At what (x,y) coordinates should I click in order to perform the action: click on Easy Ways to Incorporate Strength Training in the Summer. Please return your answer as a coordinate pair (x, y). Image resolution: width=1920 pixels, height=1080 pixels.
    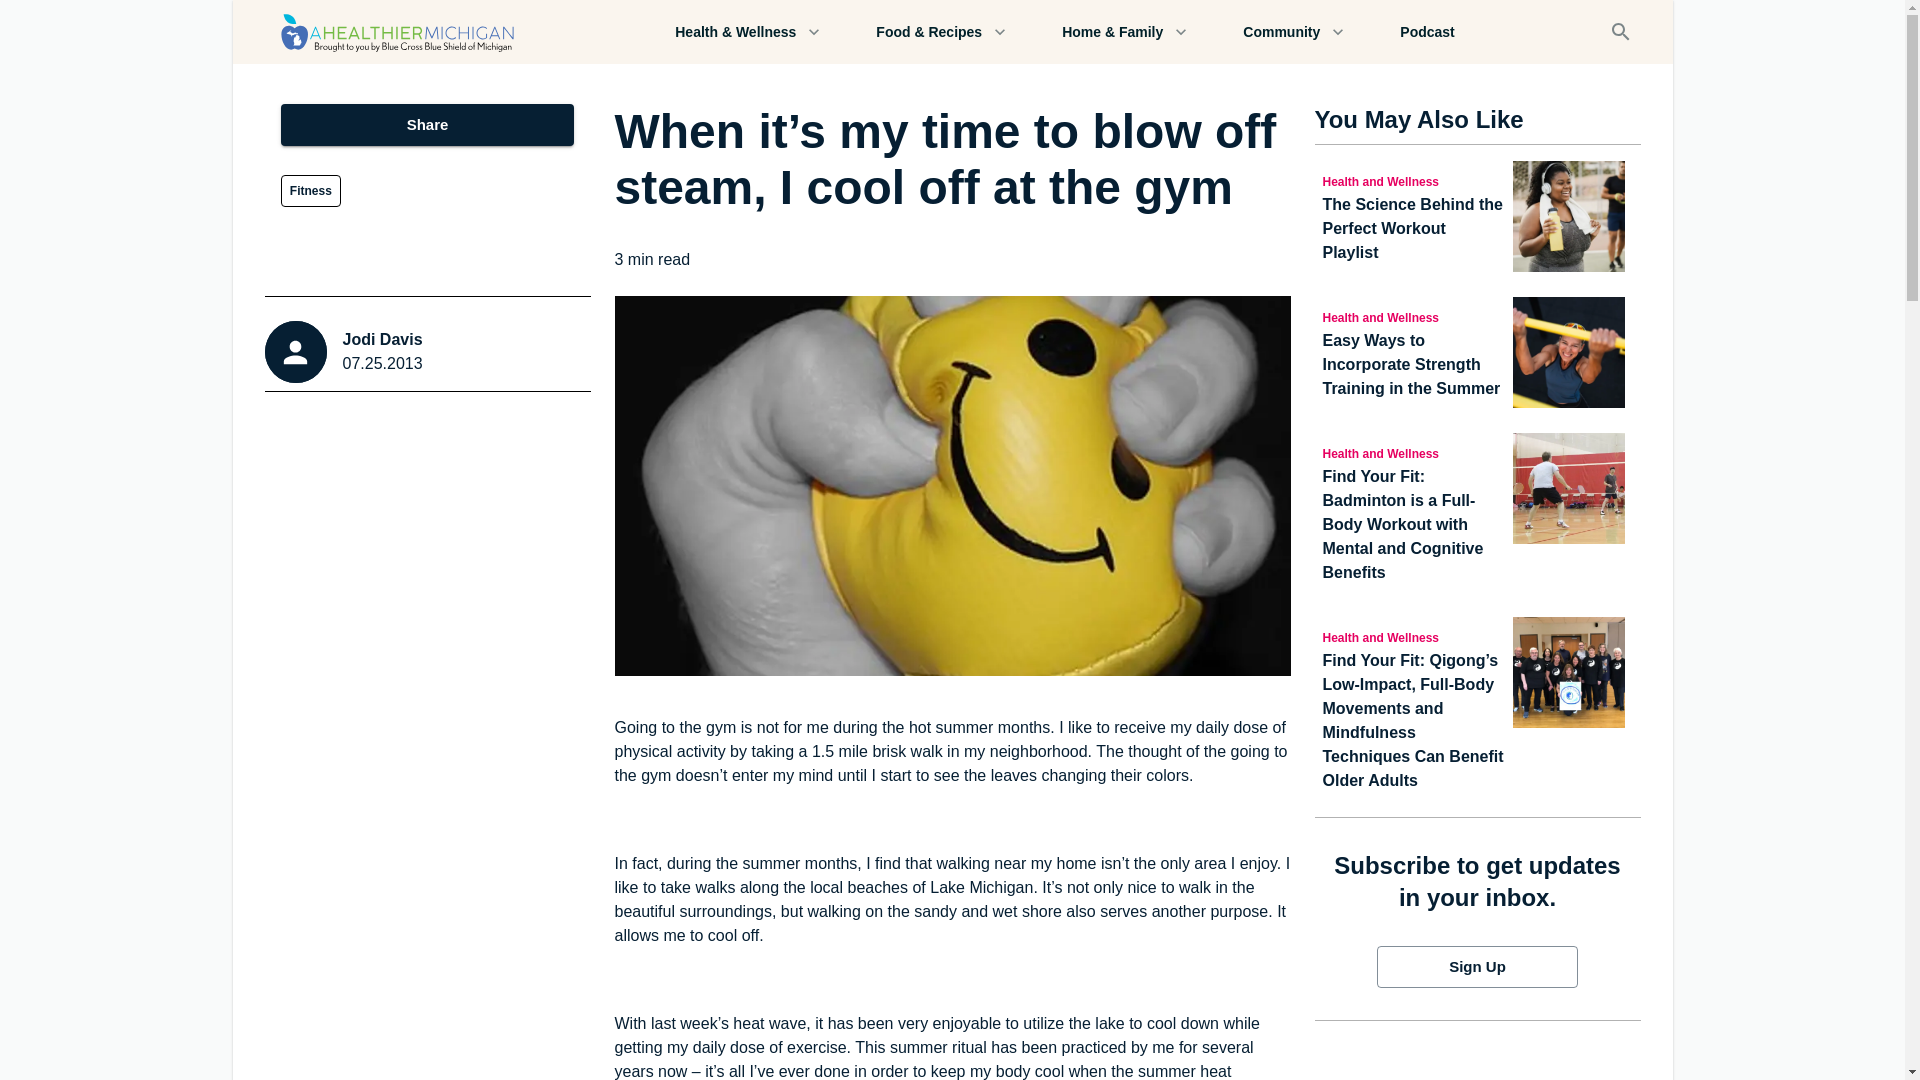
    Looking at the image, I should click on (1414, 364).